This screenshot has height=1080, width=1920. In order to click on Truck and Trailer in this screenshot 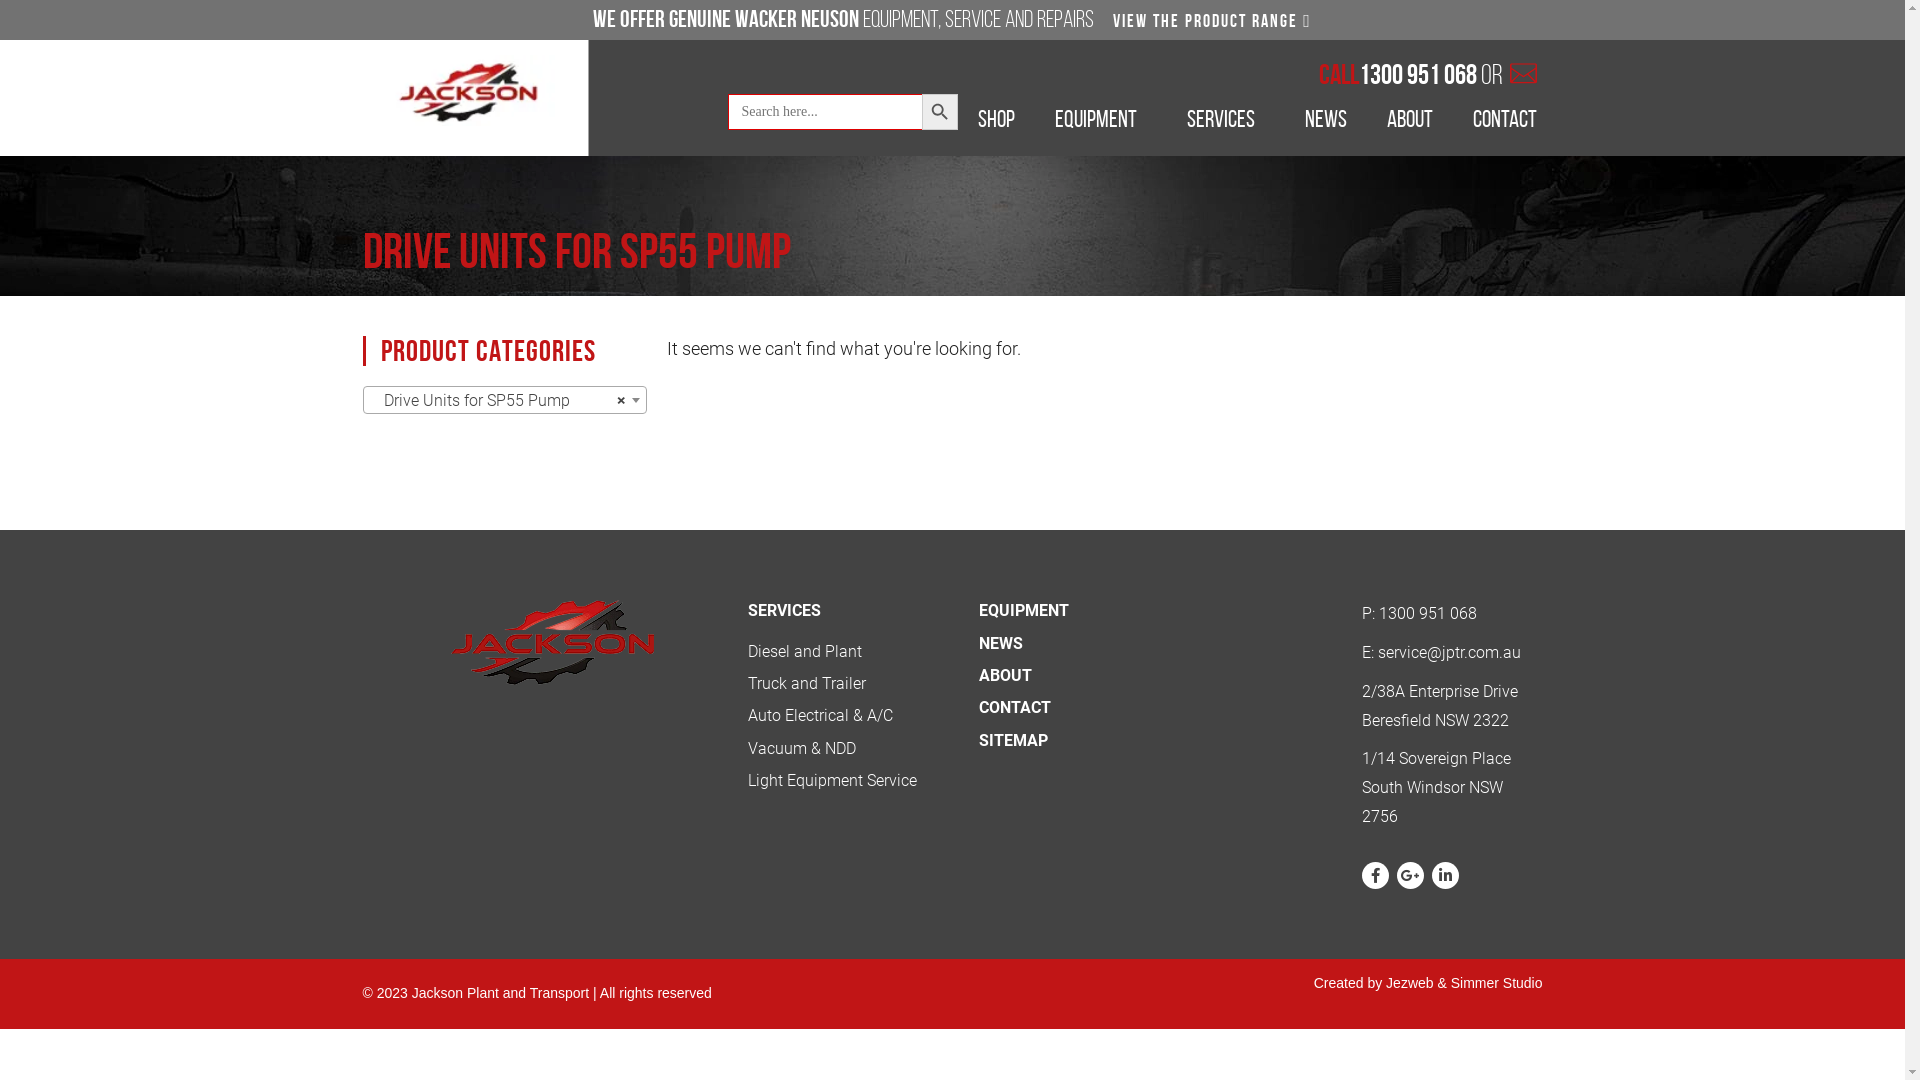, I will do `click(807, 684)`.